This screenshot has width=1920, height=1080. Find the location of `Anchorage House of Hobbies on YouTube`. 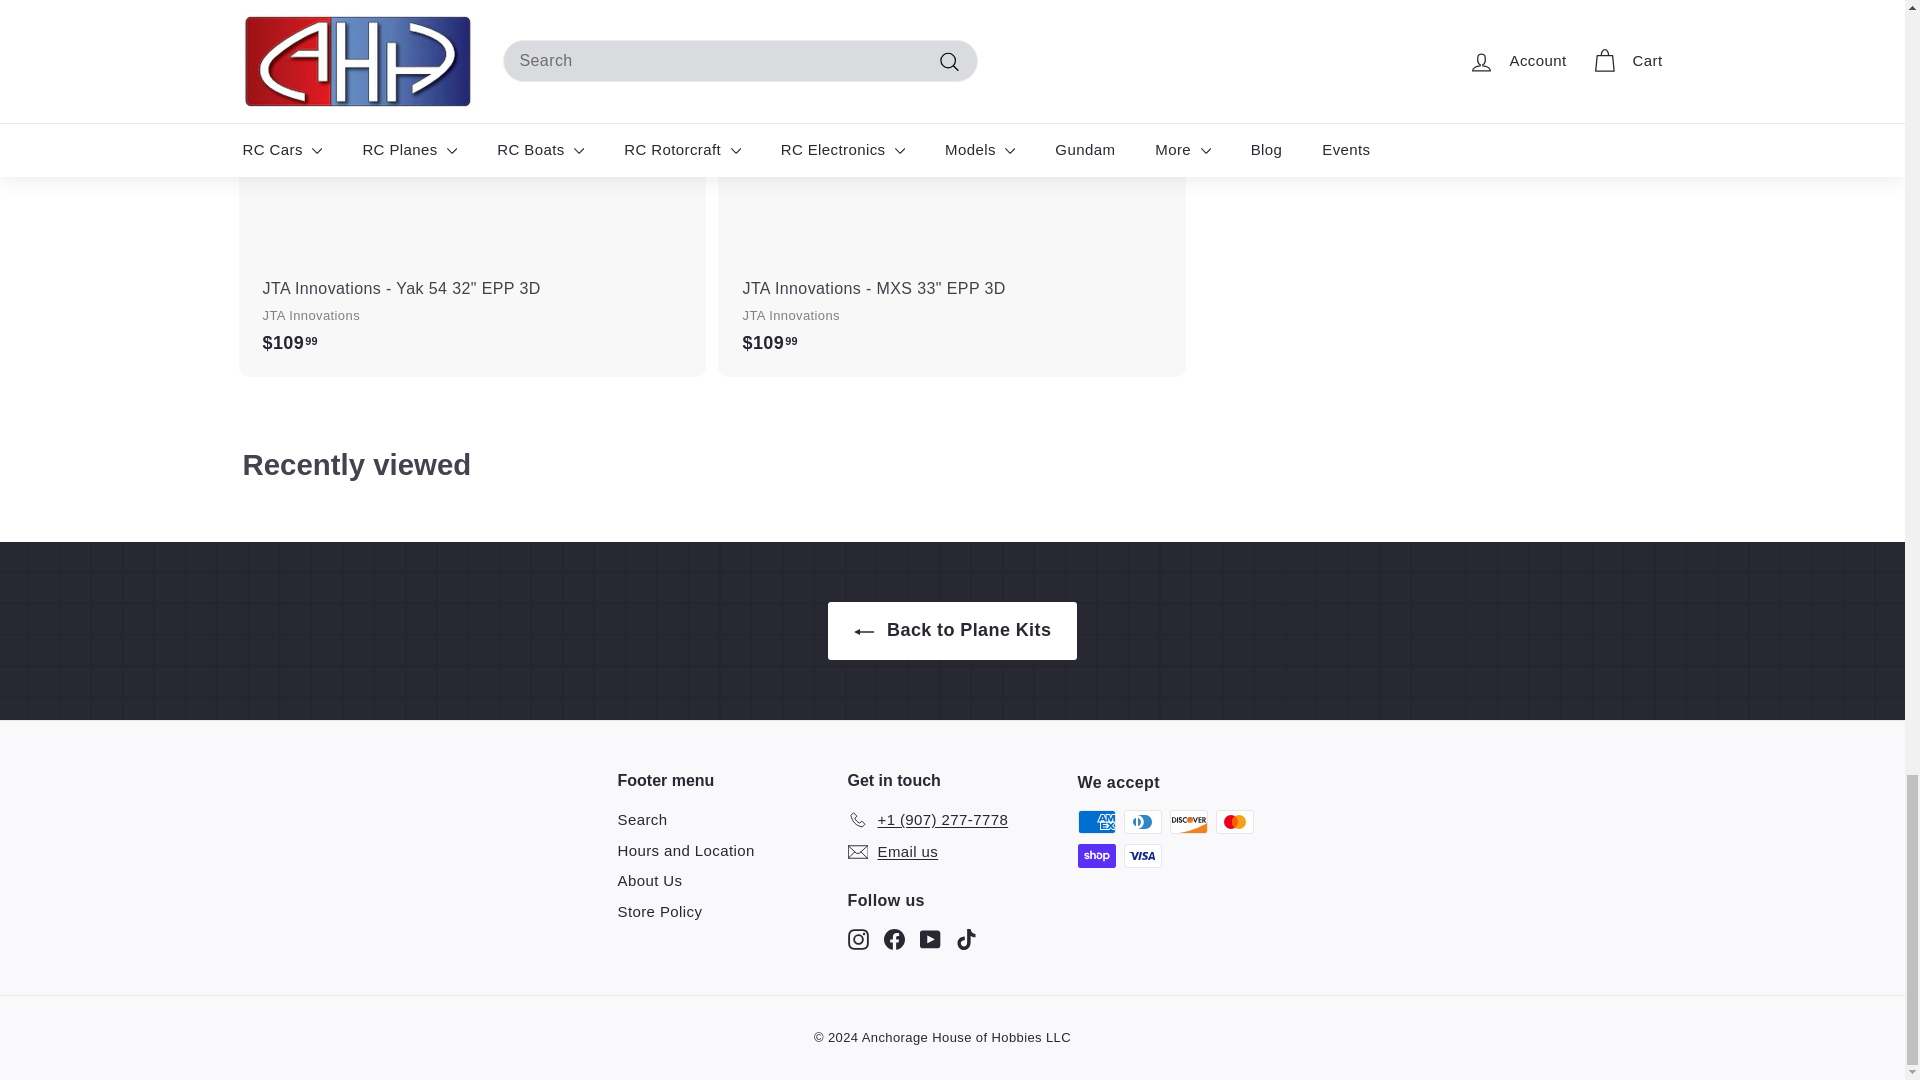

Anchorage House of Hobbies on YouTube is located at coordinates (930, 939).